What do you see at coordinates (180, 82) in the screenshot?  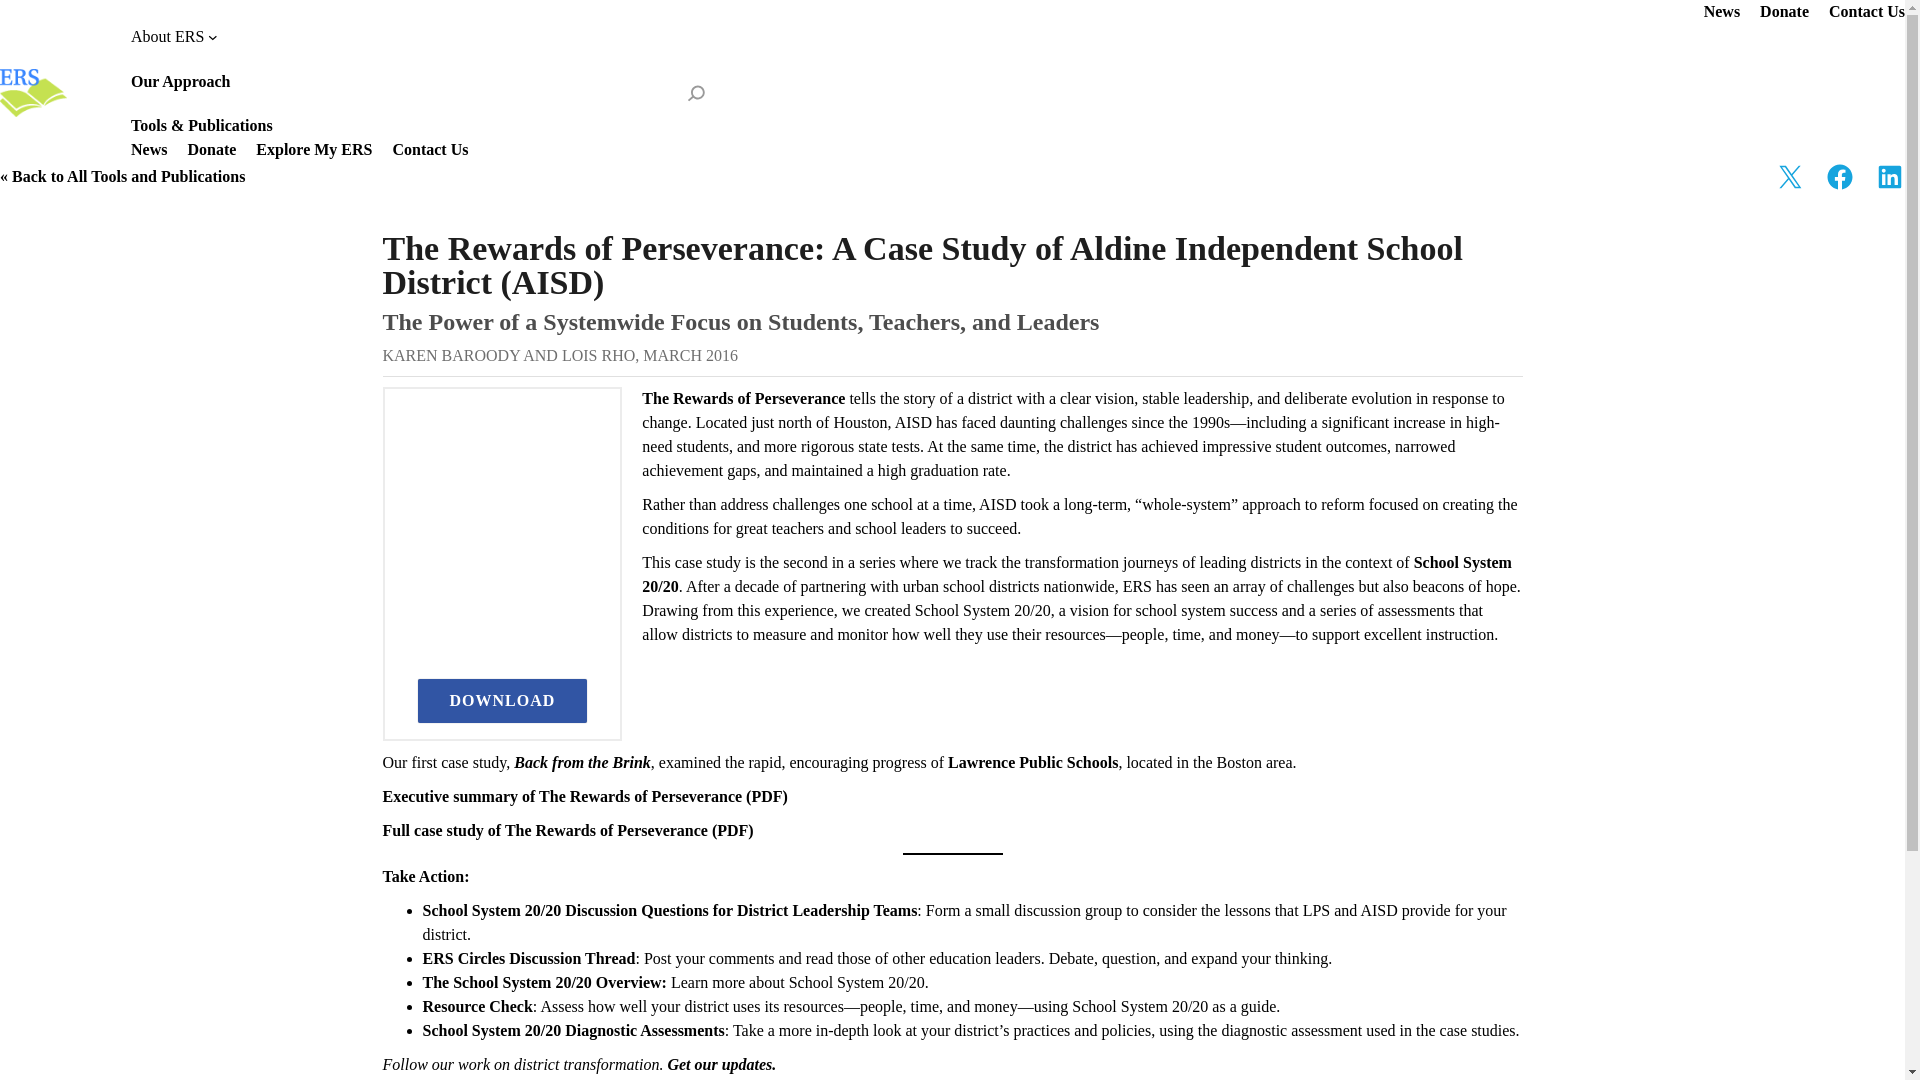 I see `Our Approach` at bounding box center [180, 82].